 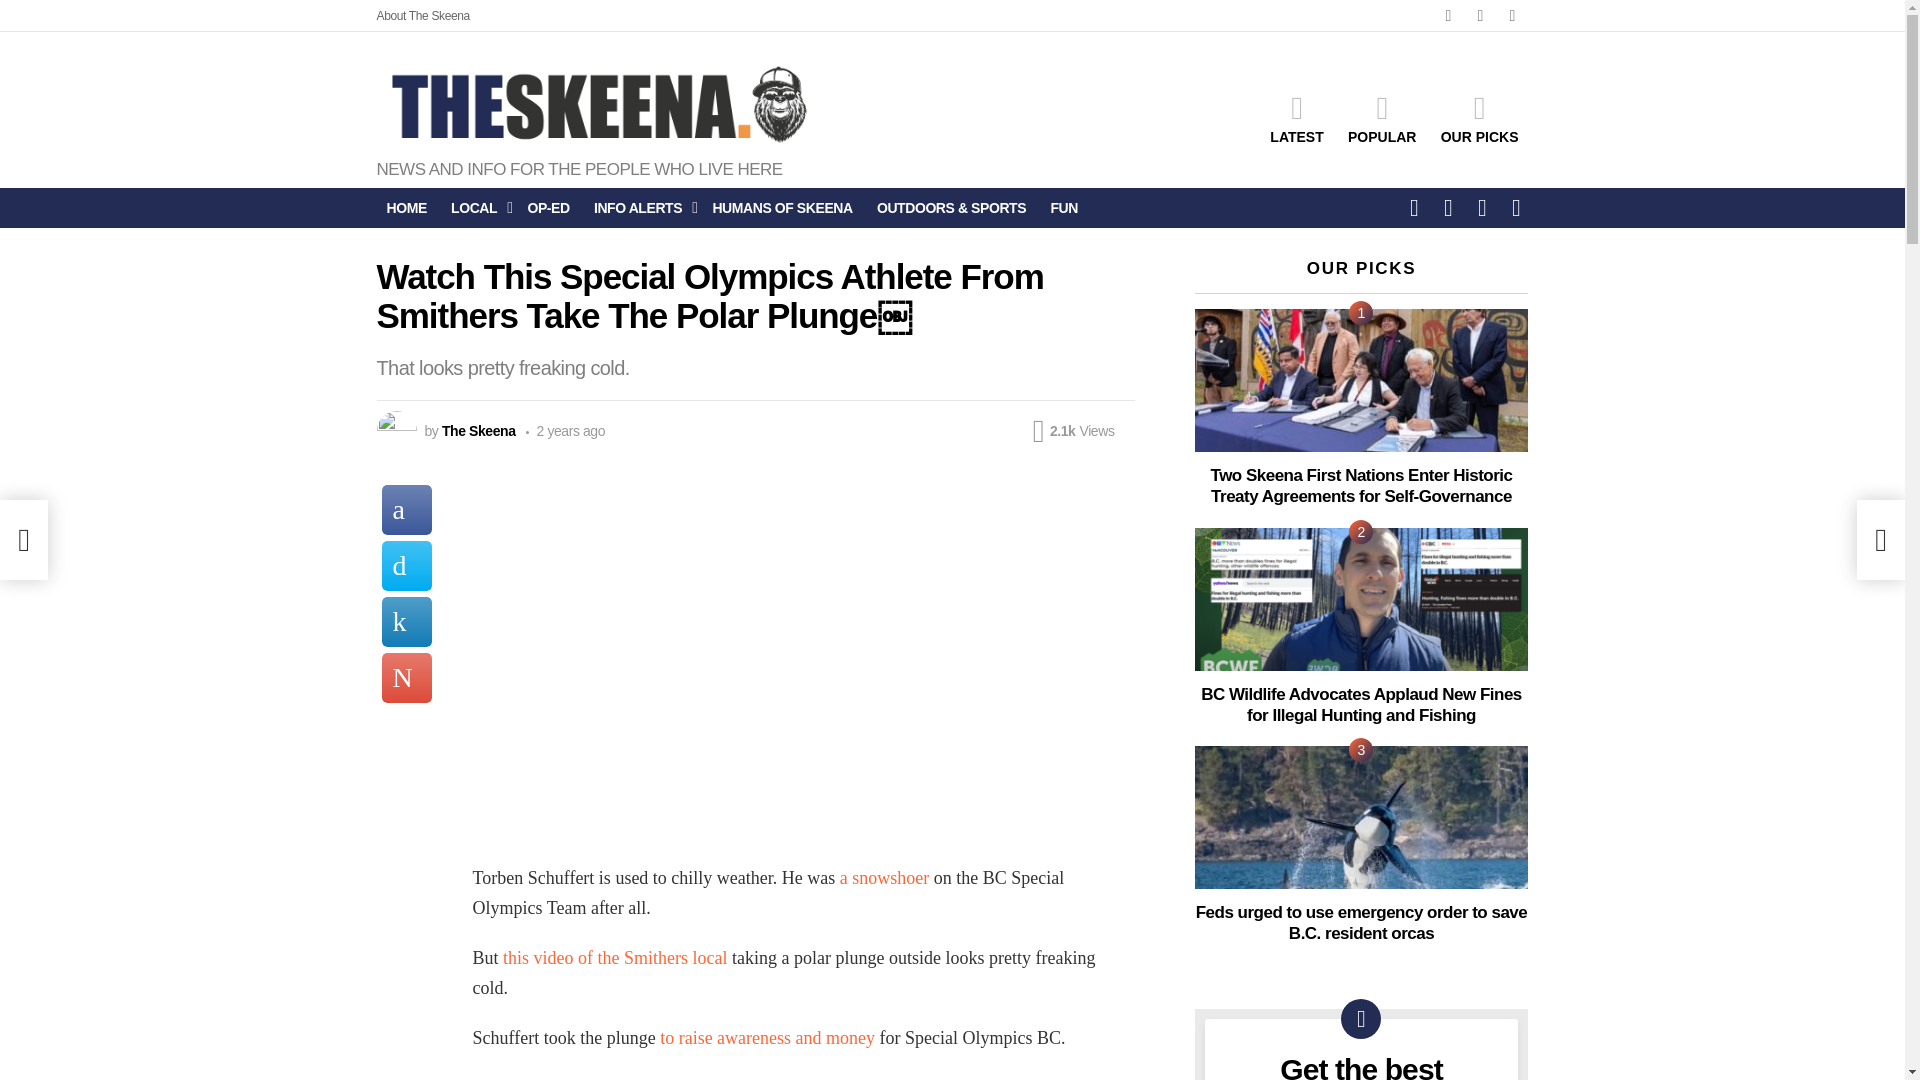 What do you see at coordinates (1516, 207) in the screenshot?
I see `CART` at bounding box center [1516, 207].